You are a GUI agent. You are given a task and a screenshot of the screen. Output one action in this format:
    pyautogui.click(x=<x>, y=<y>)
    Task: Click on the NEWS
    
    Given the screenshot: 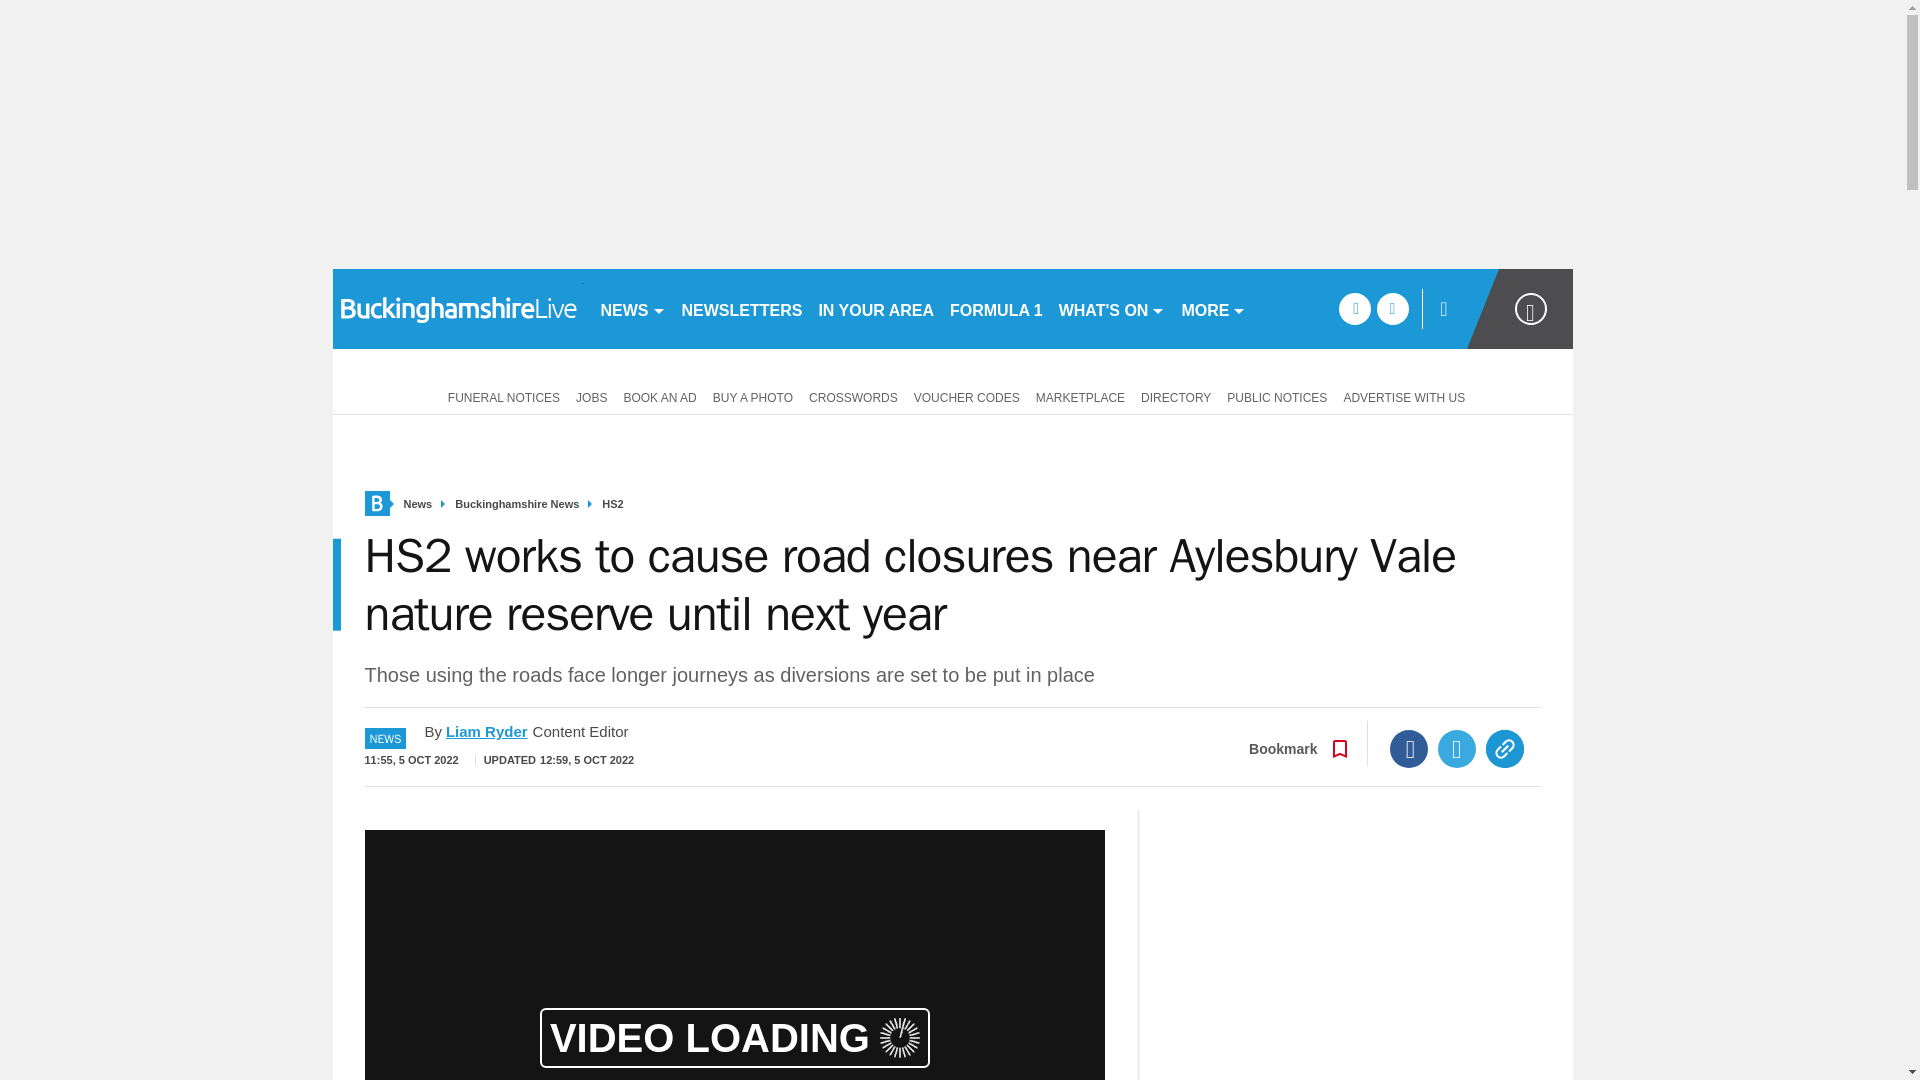 What is the action you would take?
    pyautogui.click(x=632, y=308)
    